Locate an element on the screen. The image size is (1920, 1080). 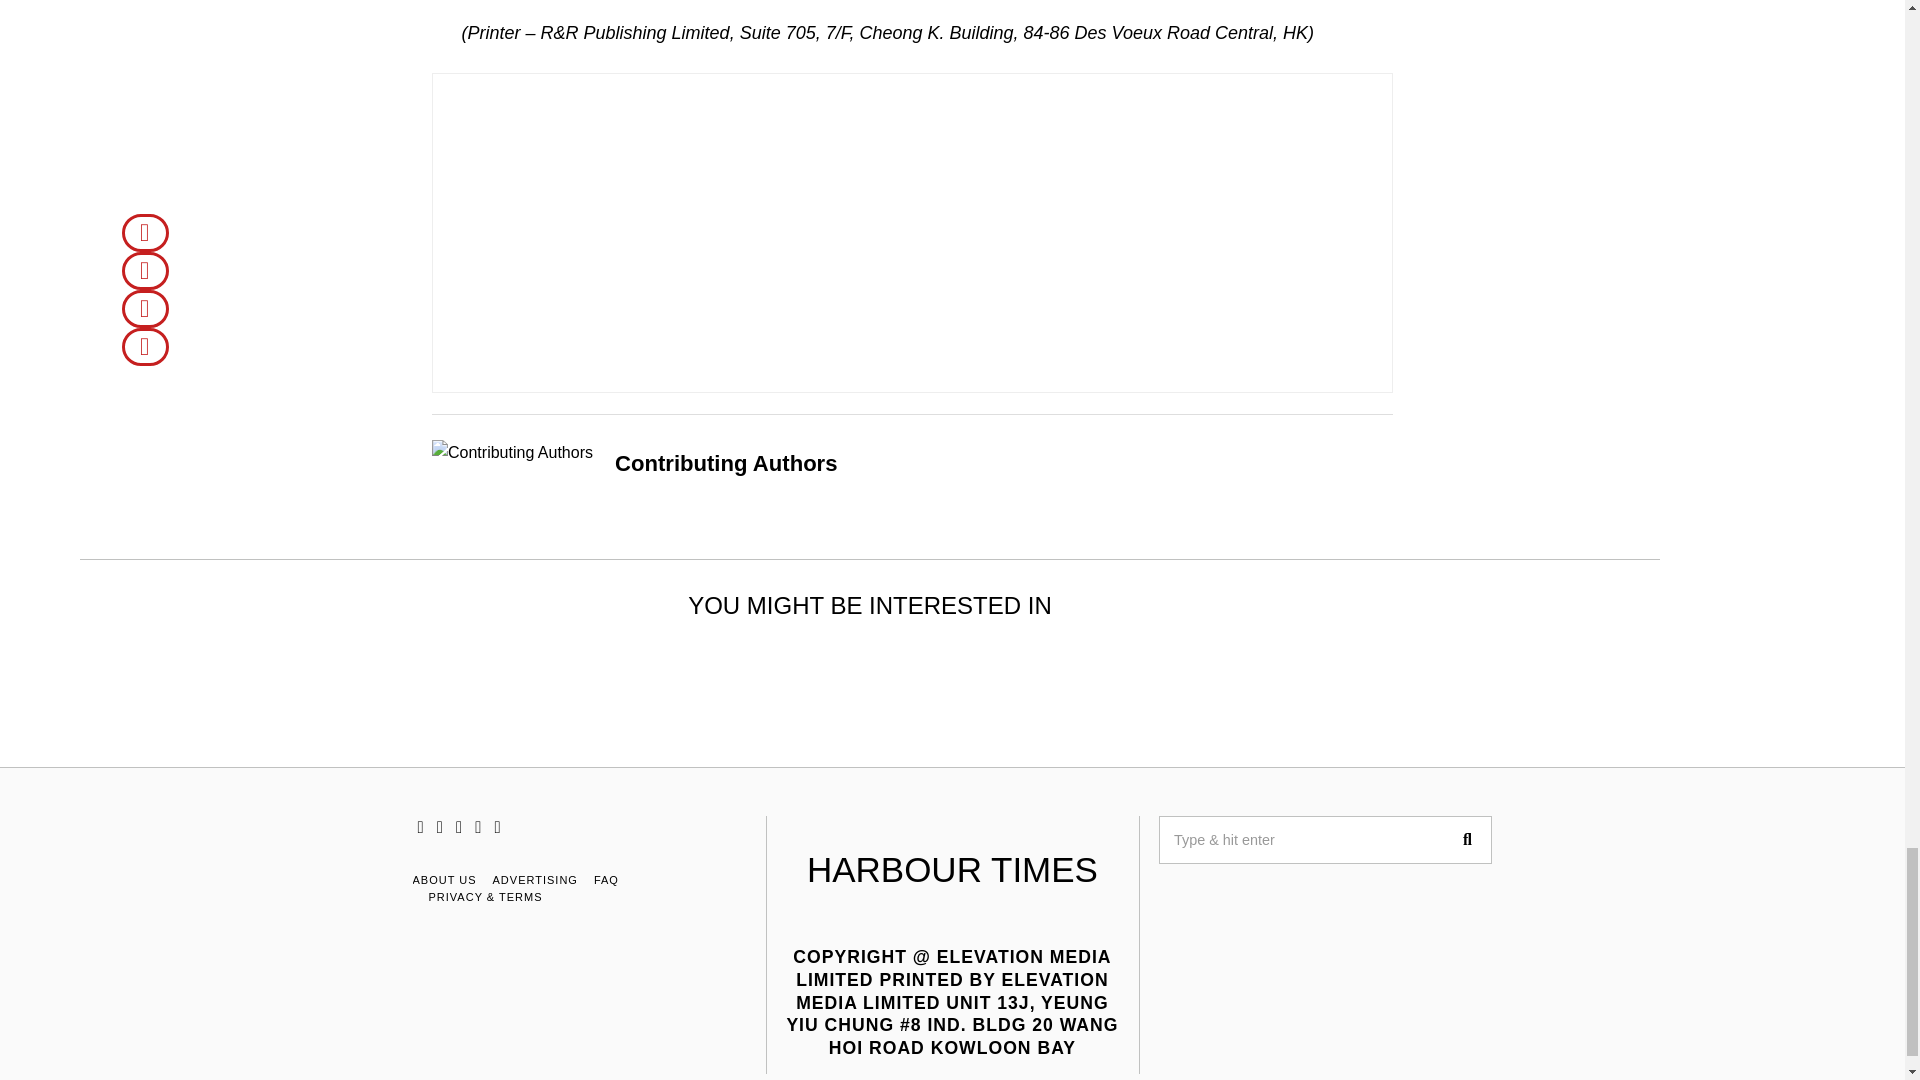
ADVERTISING is located at coordinates (535, 880).